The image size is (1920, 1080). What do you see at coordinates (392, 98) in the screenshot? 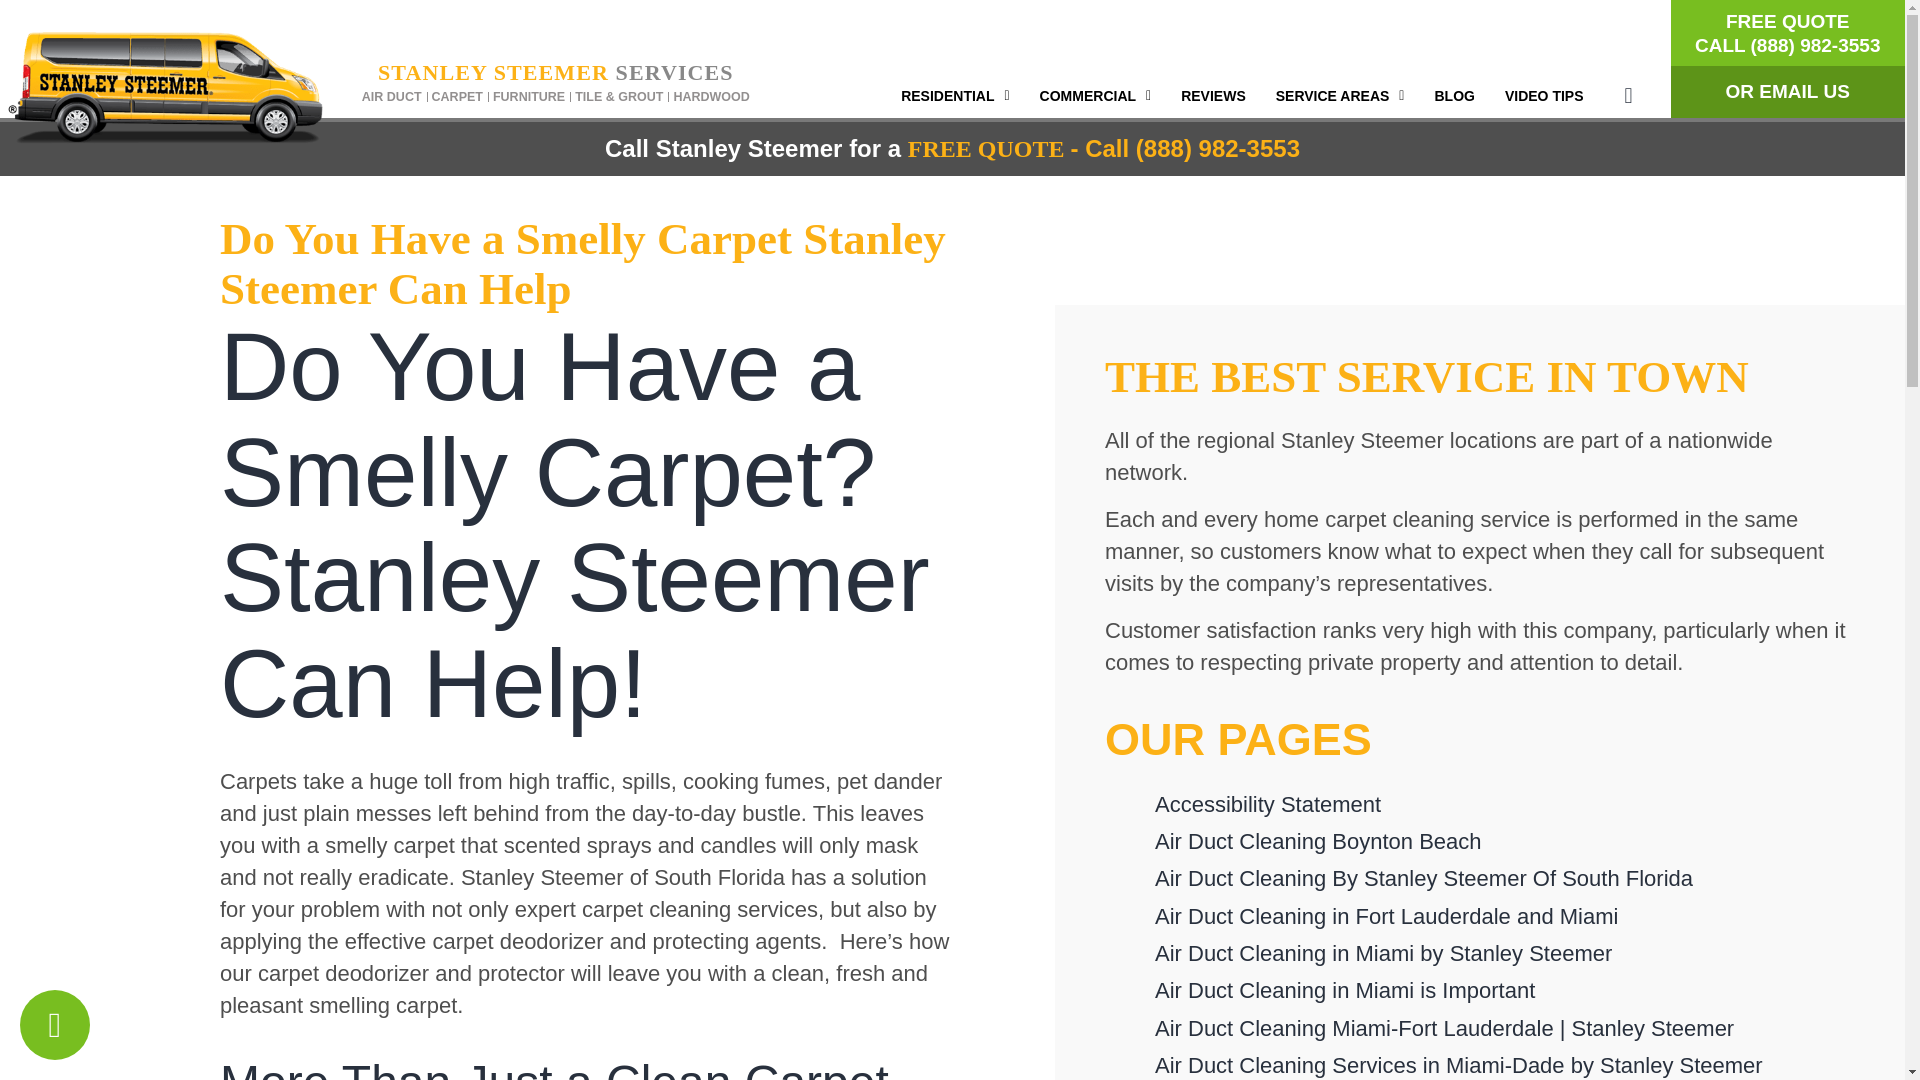
I see `AIR DUCT` at bounding box center [392, 98].